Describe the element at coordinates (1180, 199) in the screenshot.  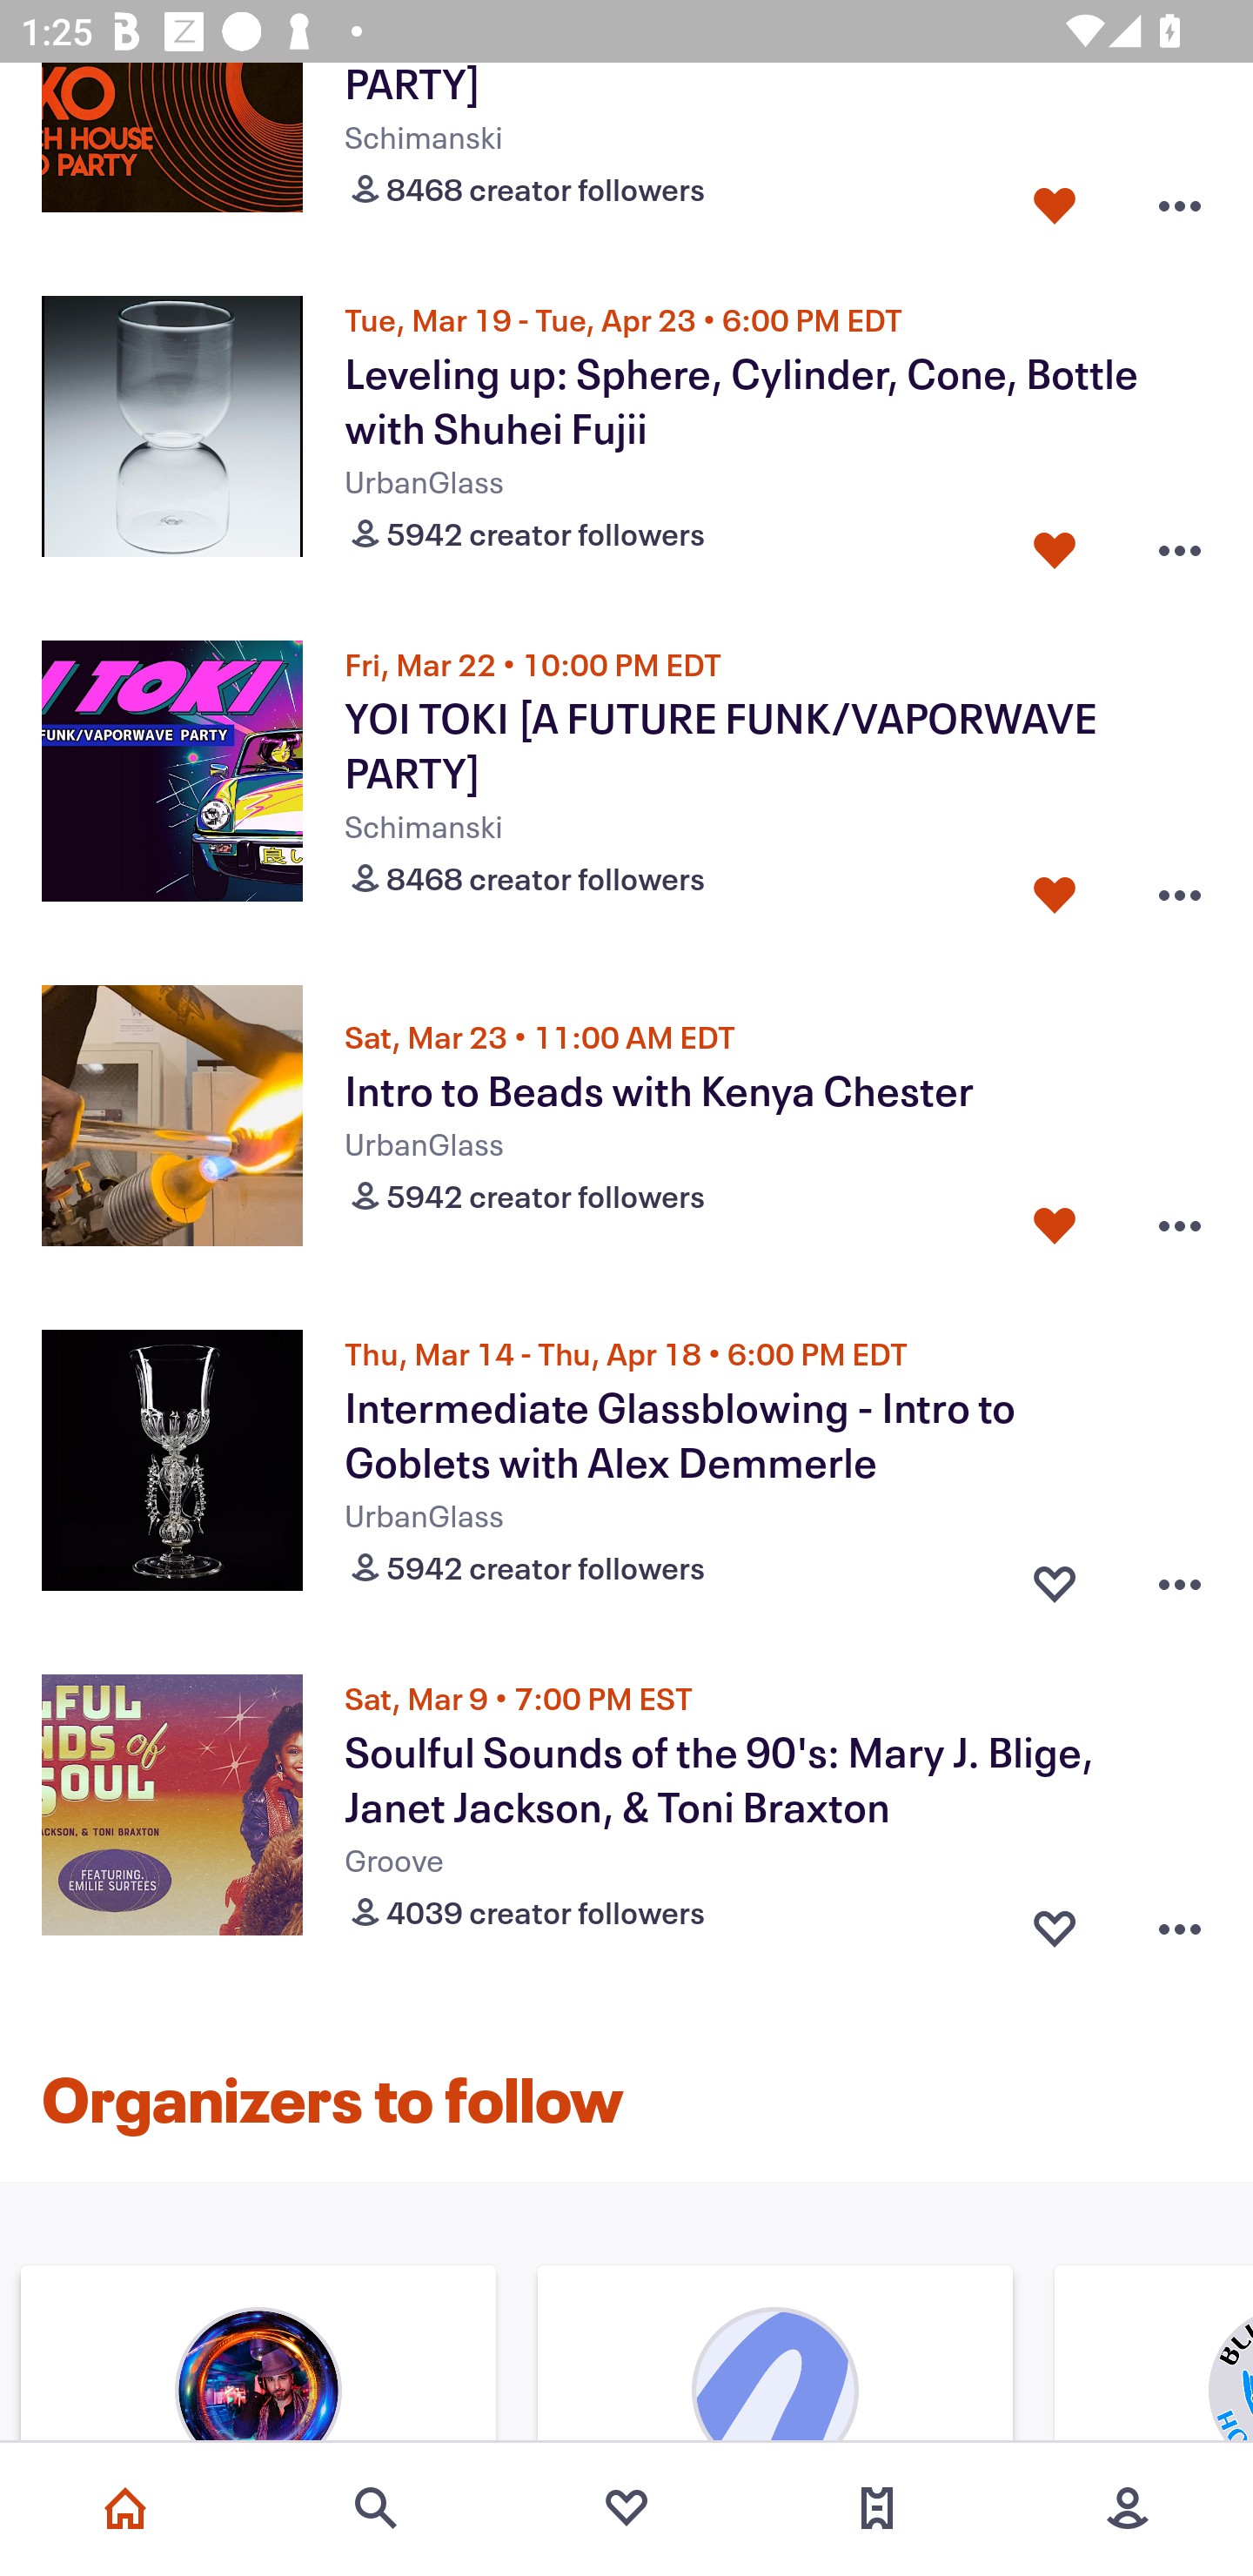
I see `Overflow menu button` at that location.